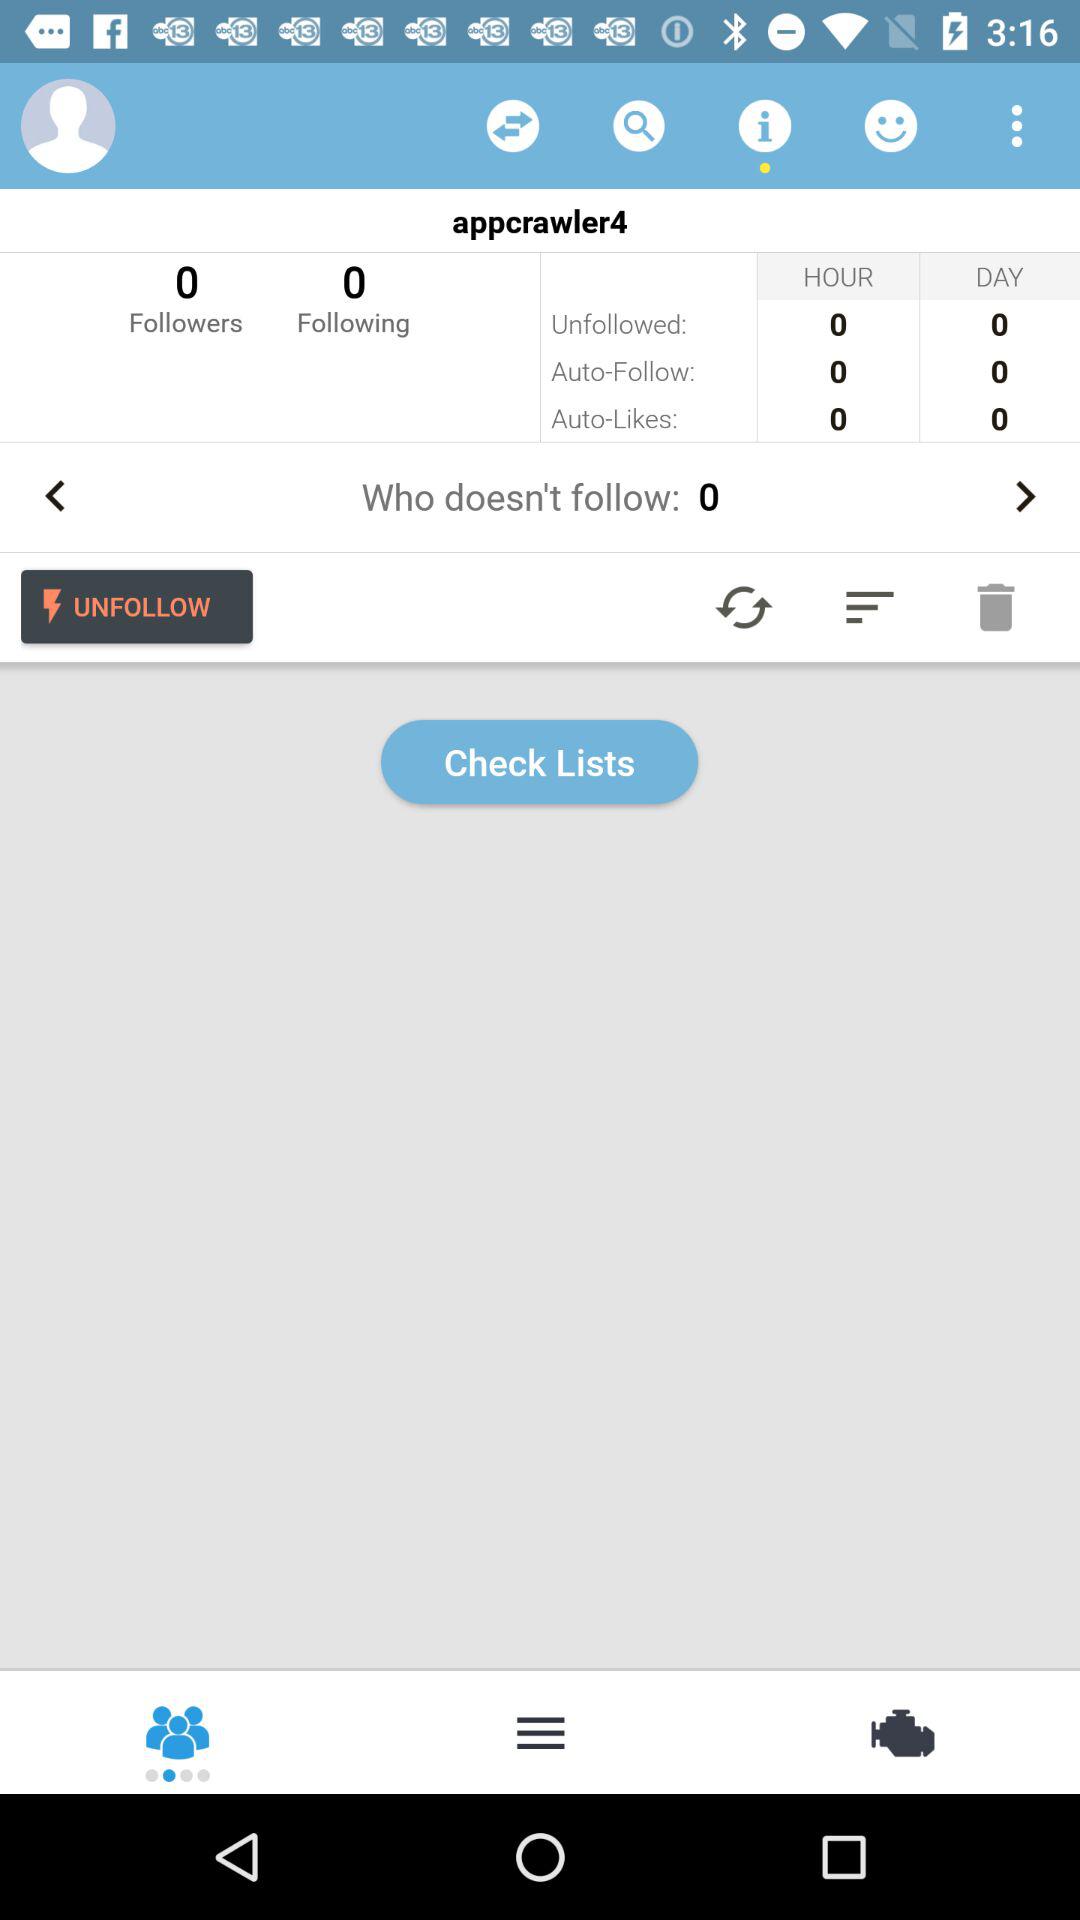 Image resolution: width=1080 pixels, height=1920 pixels. Describe the element at coordinates (744, 607) in the screenshot. I see `refresh the page` at that location.